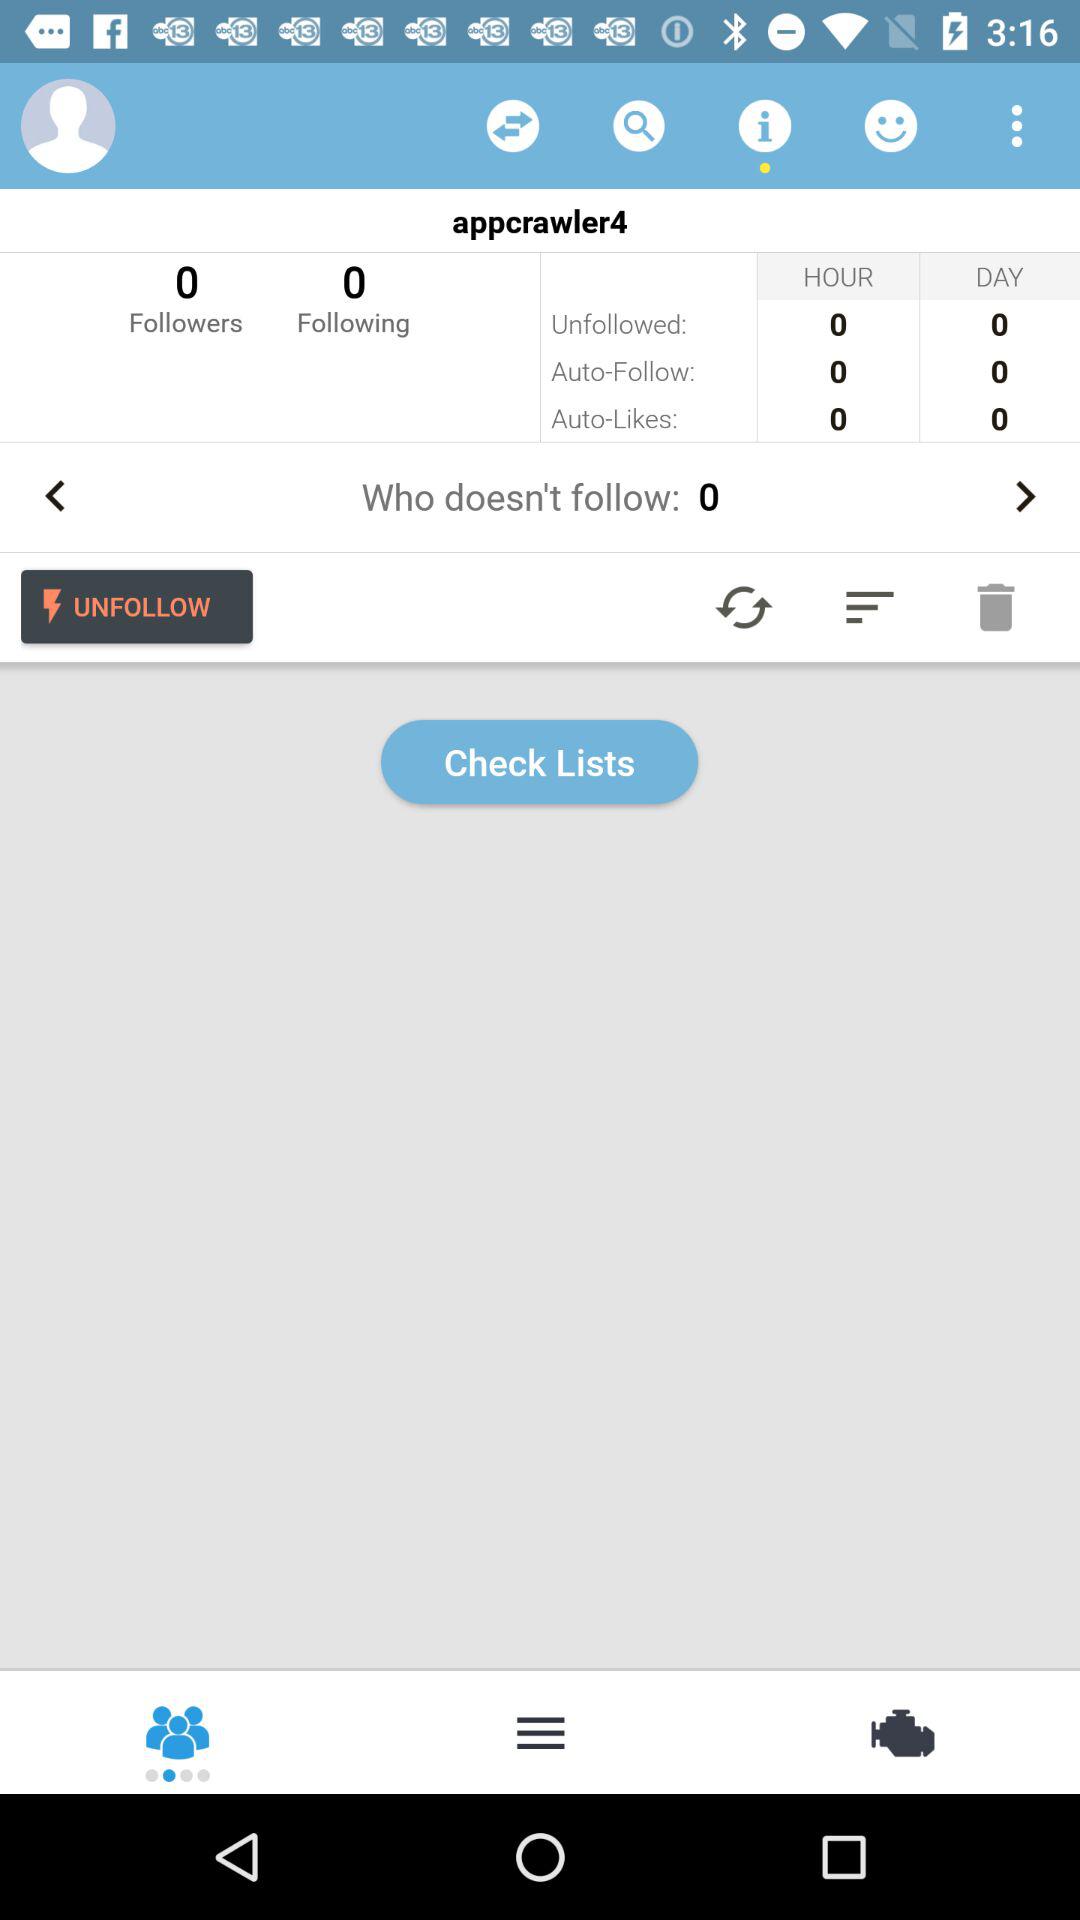 Image resolution: width=1080 pixels, height=1920 pixels. Describe the element at coordinates (744, 607) in the screenshot. I see `refresh the page` at that location.